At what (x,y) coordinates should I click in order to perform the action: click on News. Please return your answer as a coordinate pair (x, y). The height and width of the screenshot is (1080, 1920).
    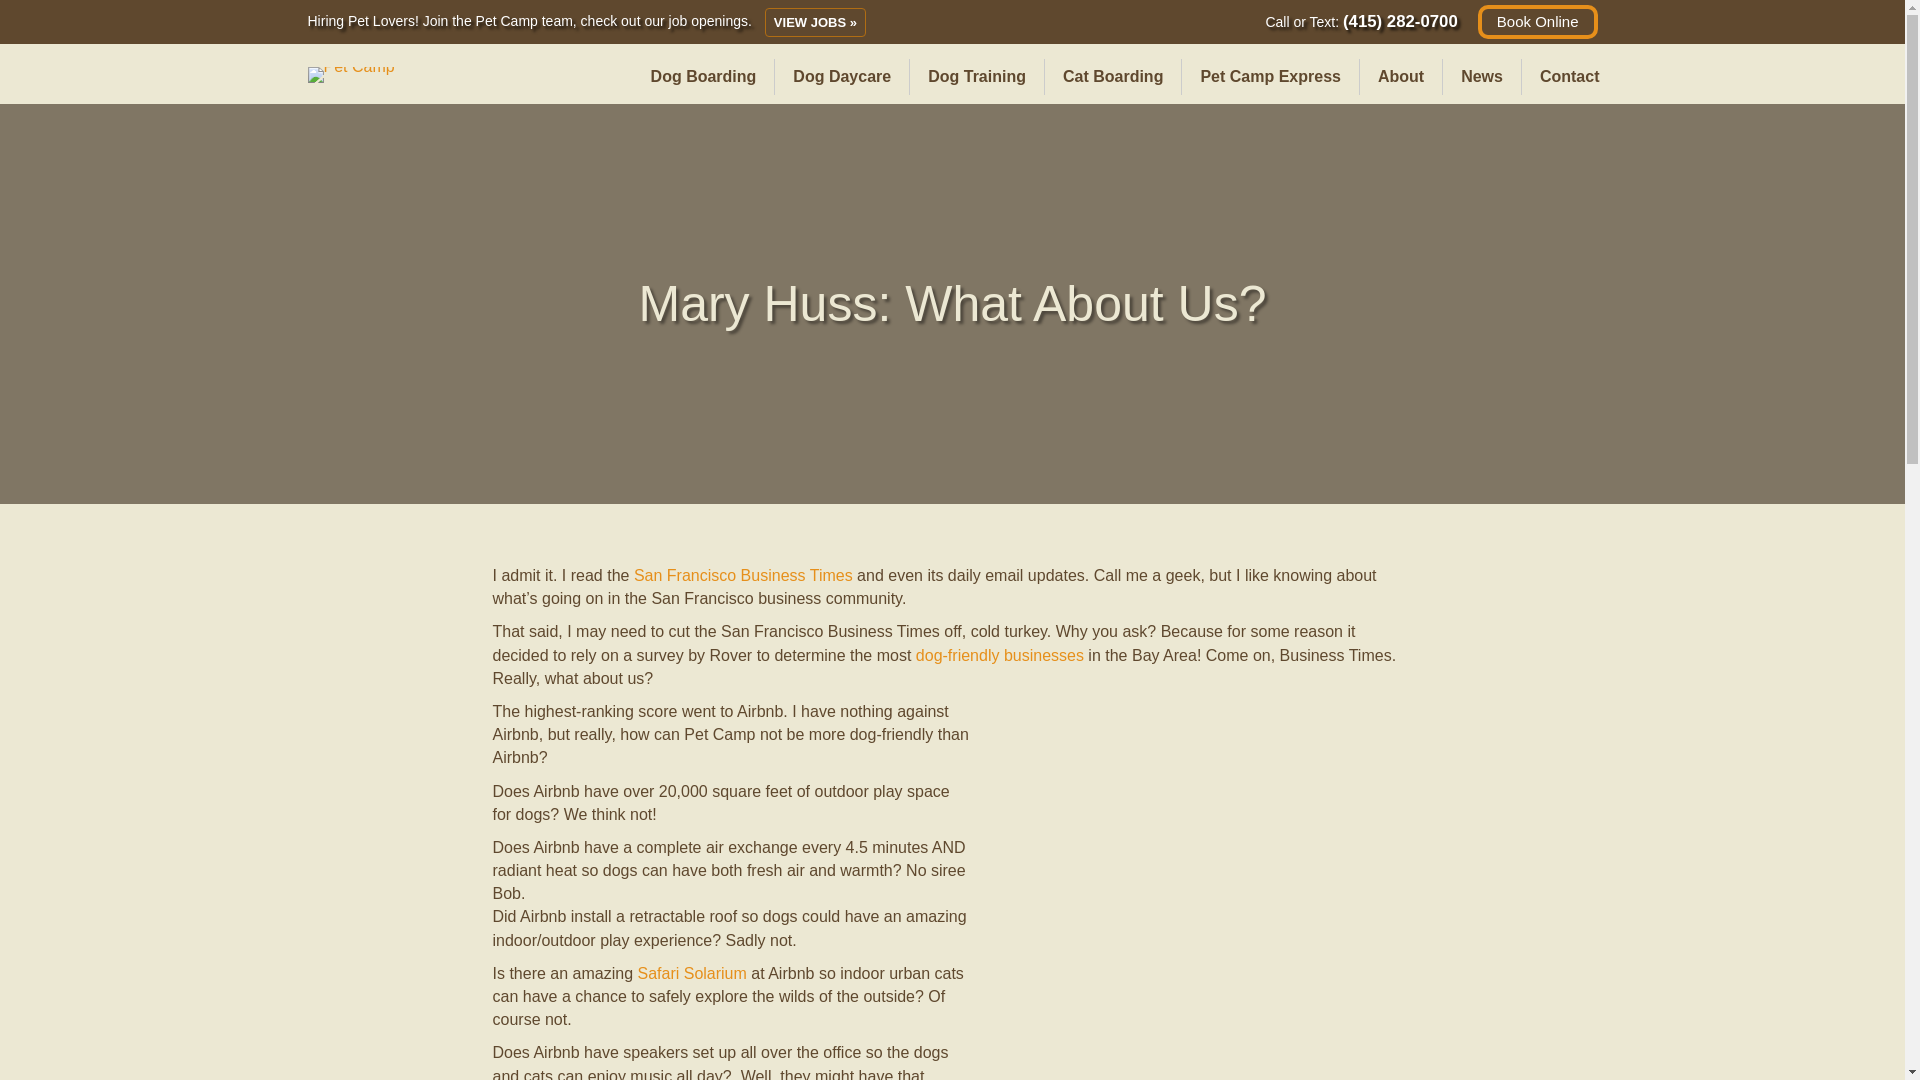
    Looking at the image, I should click on (1482, 77).